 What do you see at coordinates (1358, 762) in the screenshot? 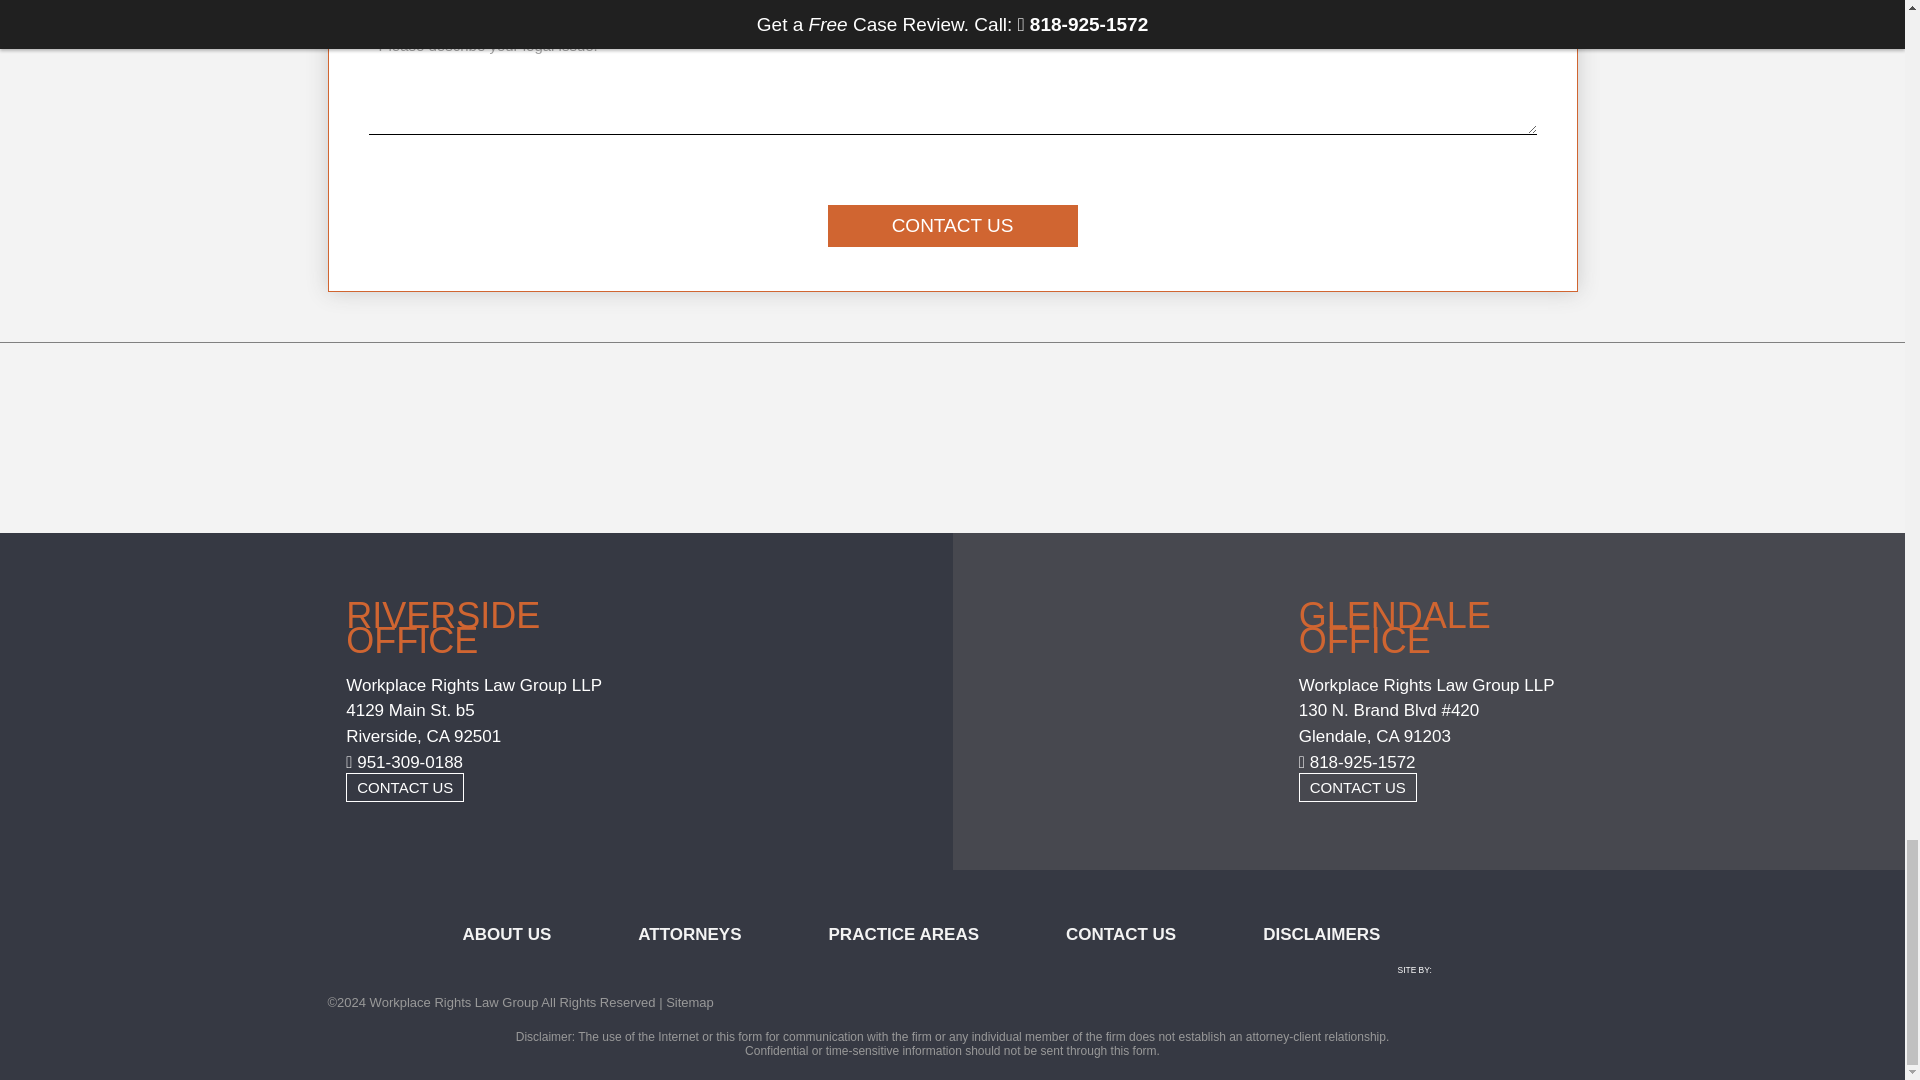
I see `Call our Glendale Office` at bounding box center [1358, 762].